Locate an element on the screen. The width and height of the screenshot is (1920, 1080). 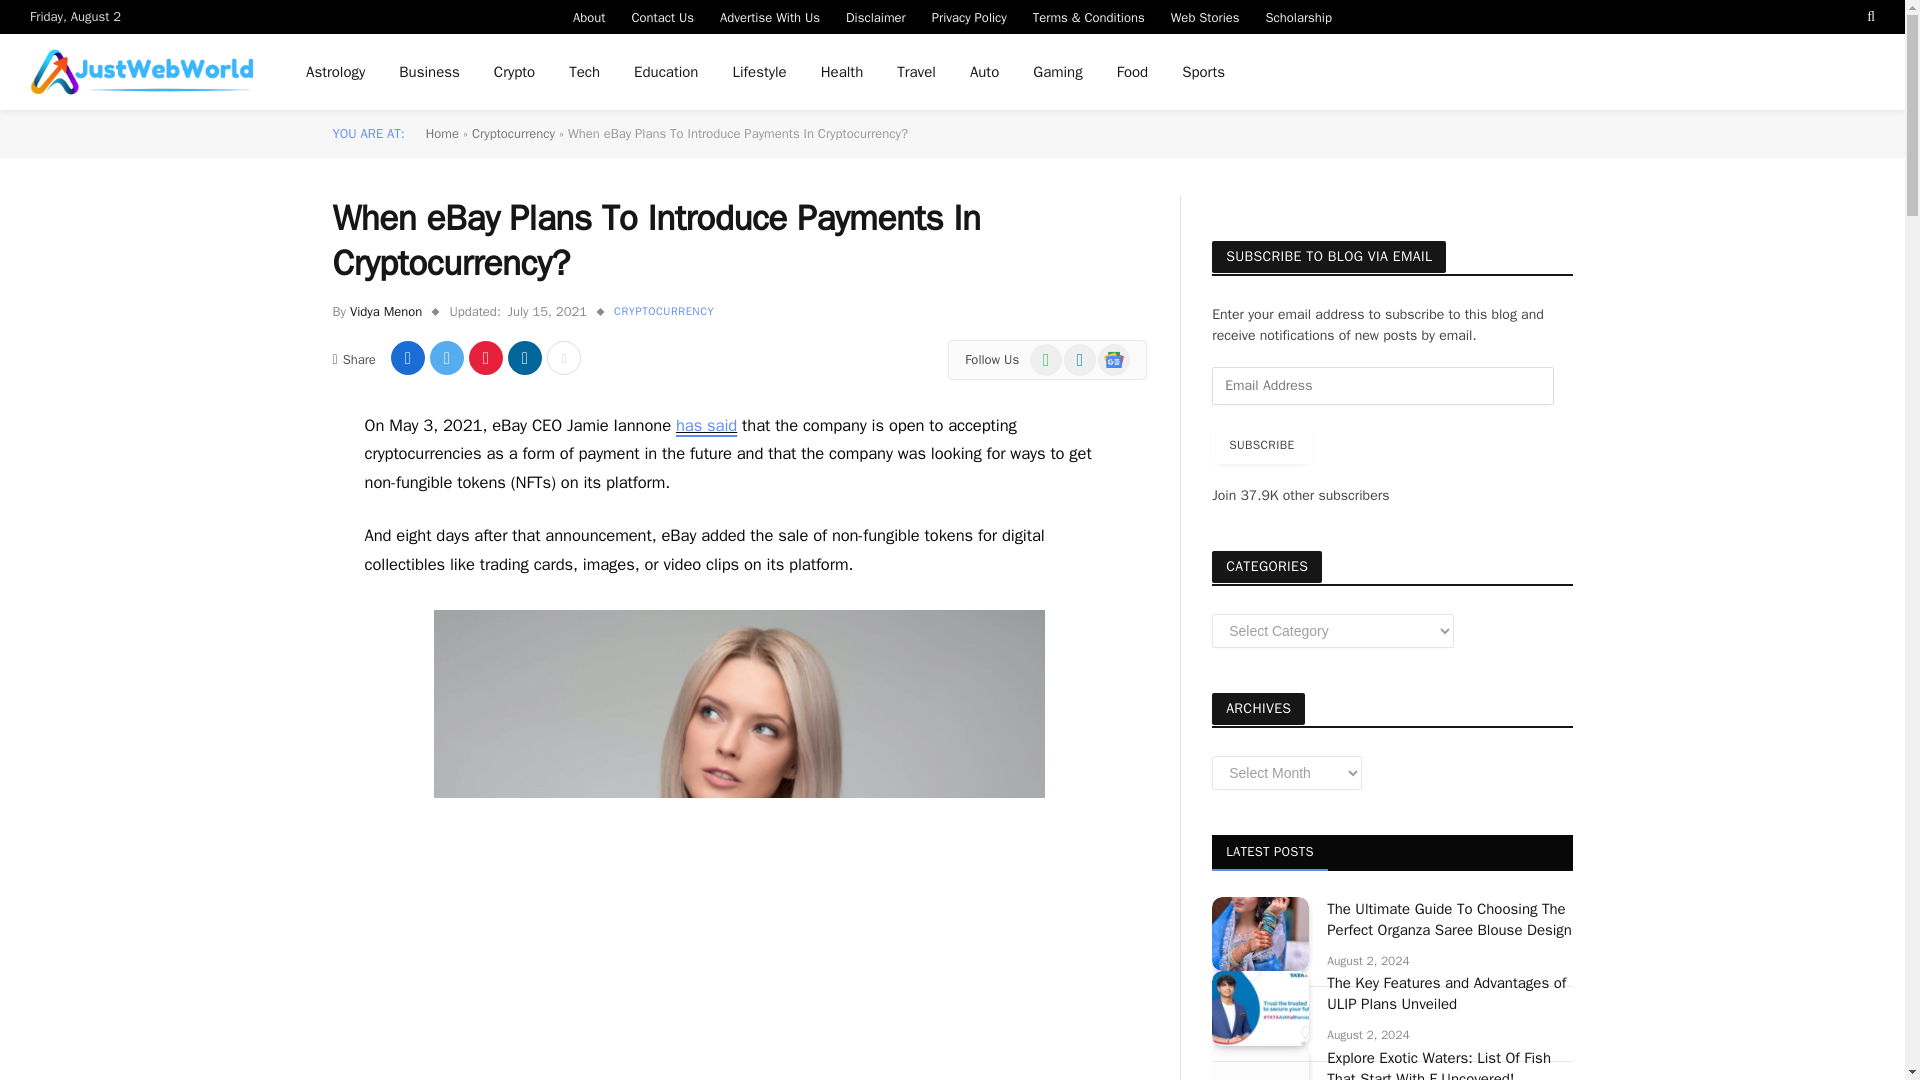
Posts by Vidya Menon is located at coordinates (386, 311).